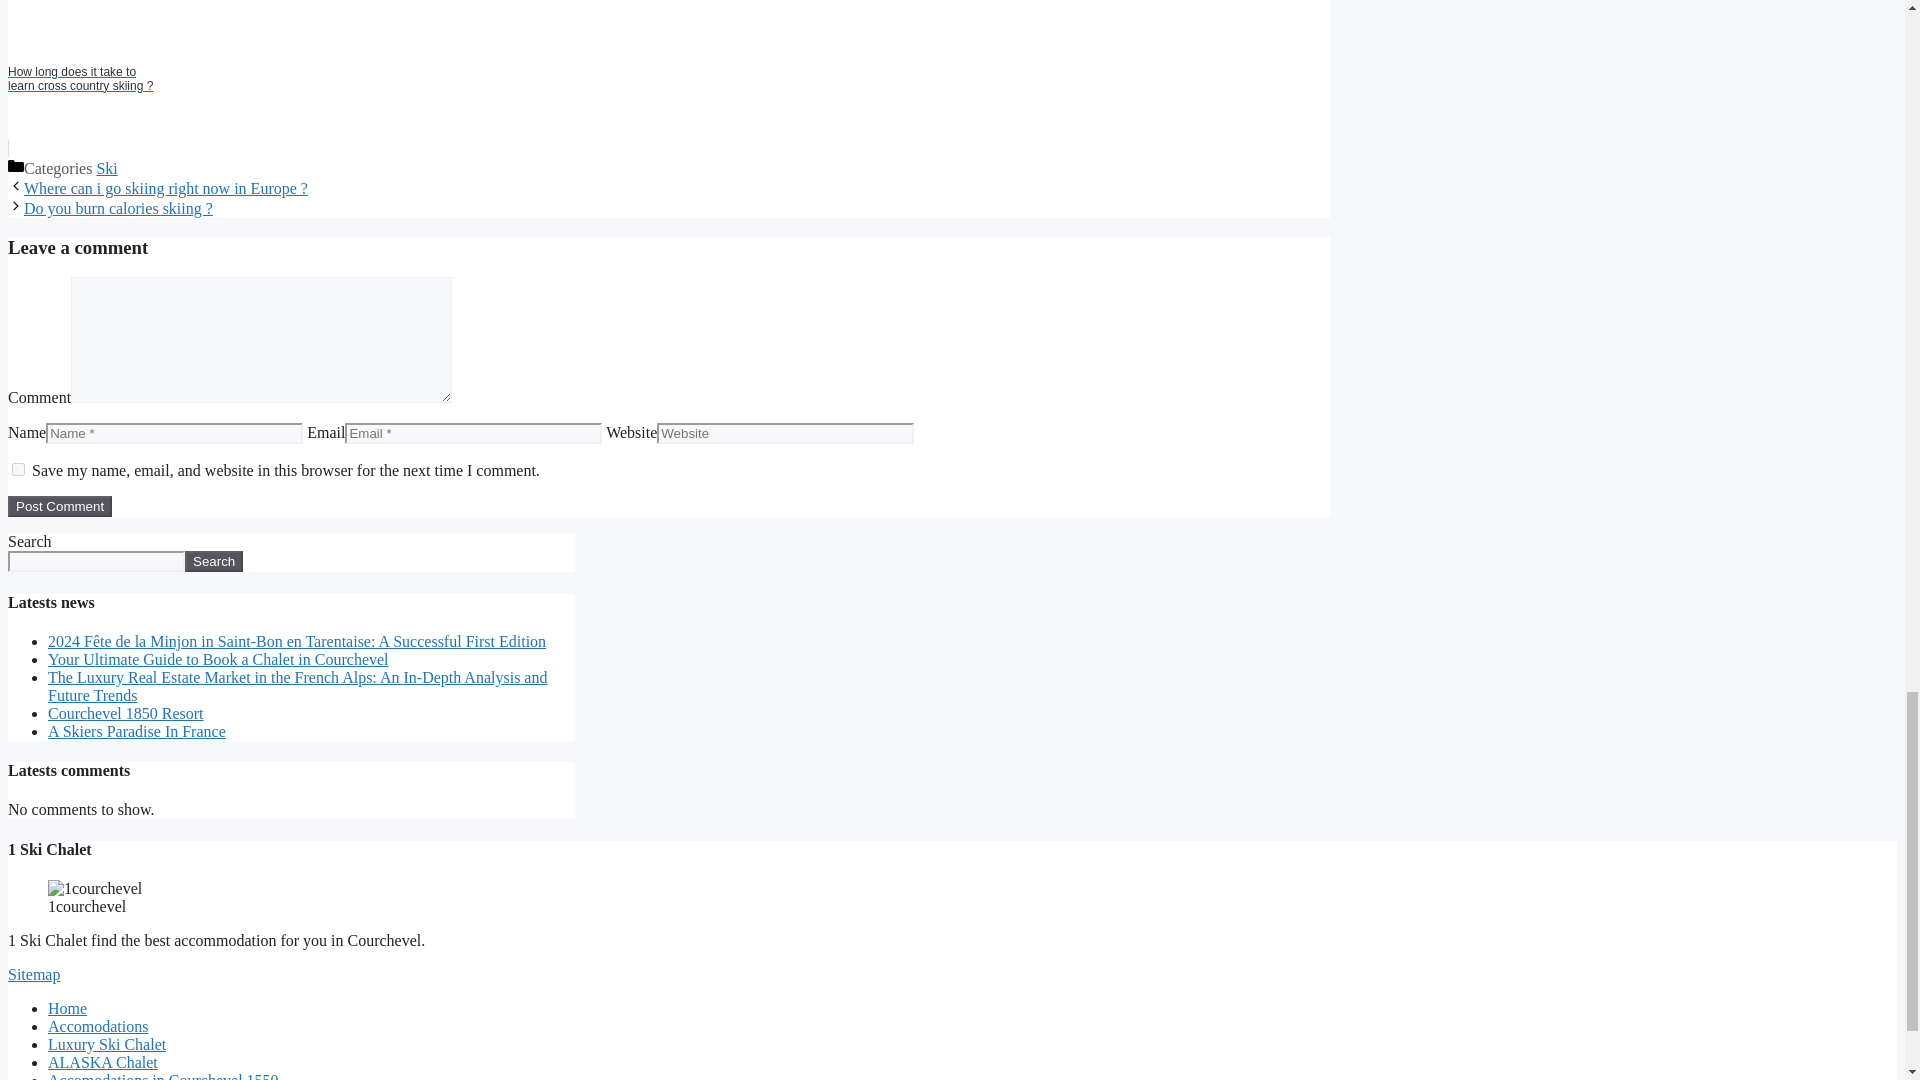 The width and height of the screenshot is (1920, 1080). I want to click on Do you burn calories skiing ?, so click(118, 208).